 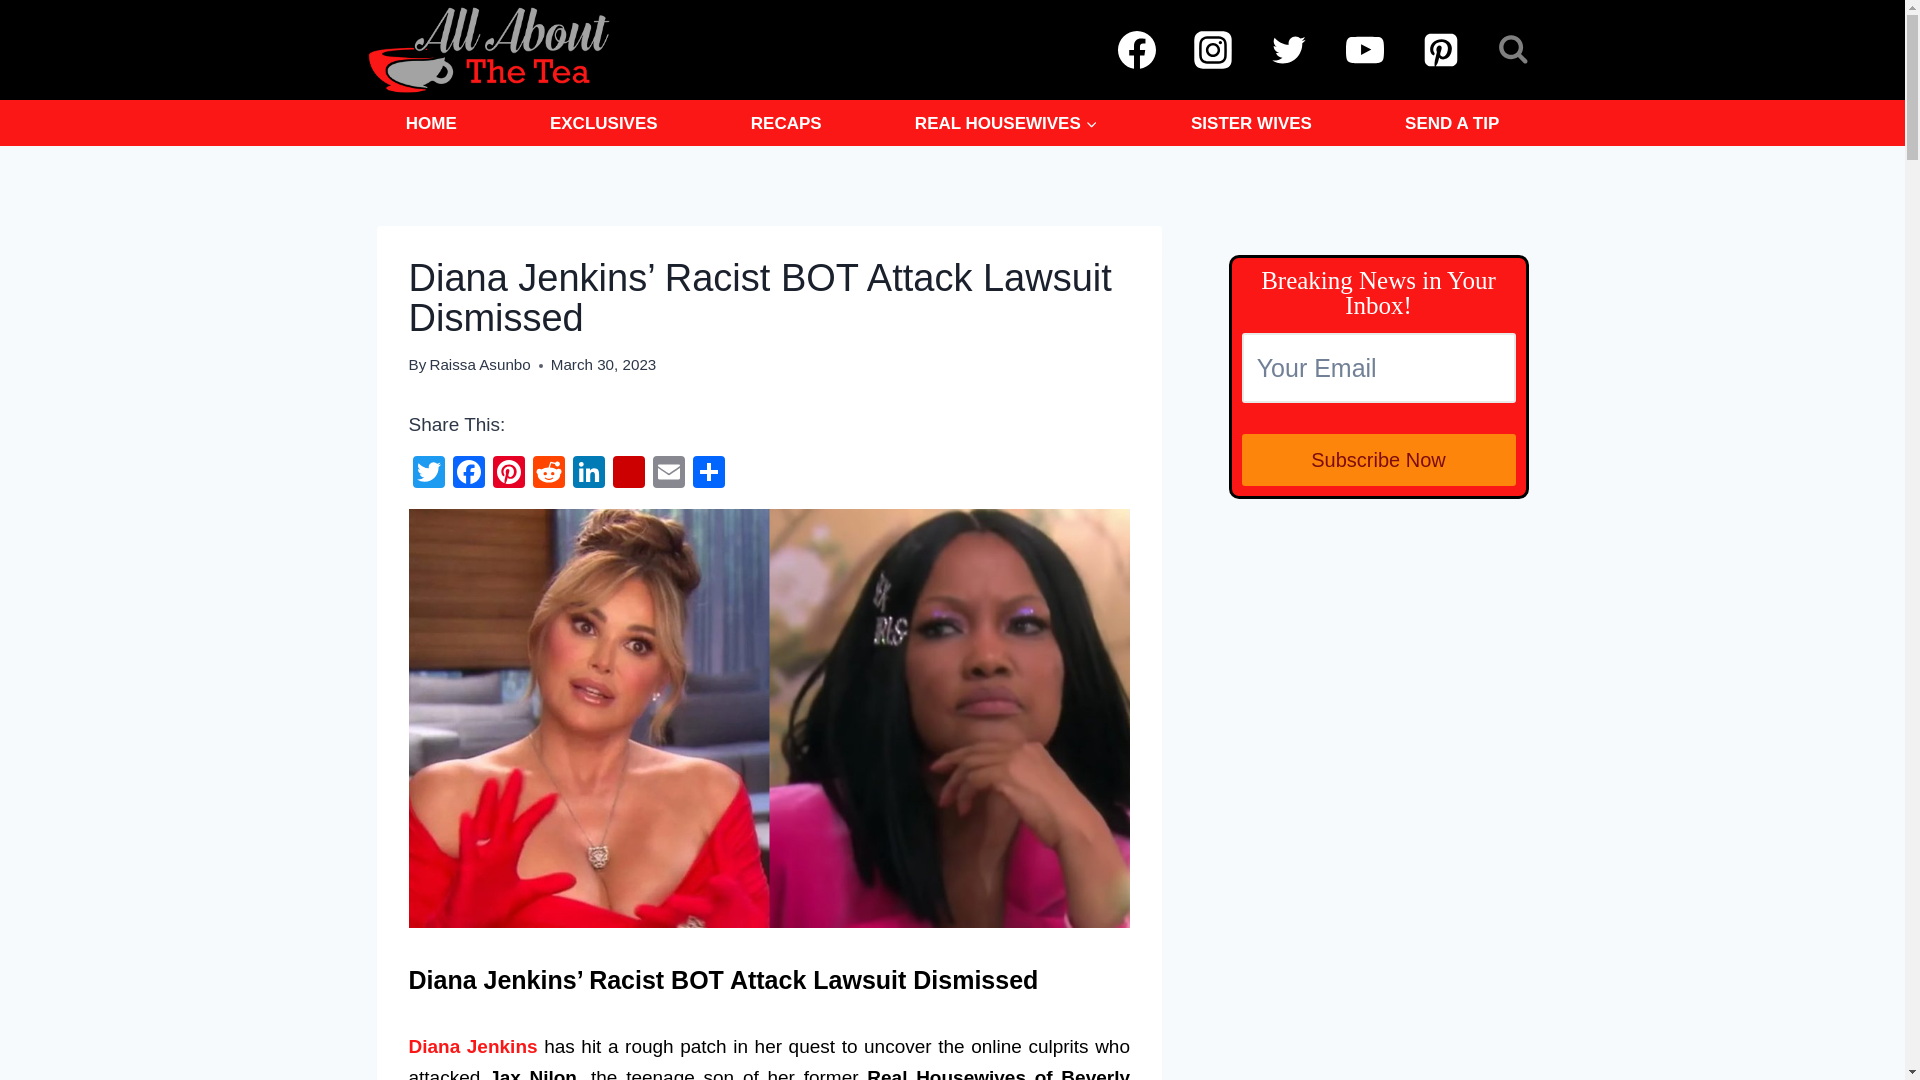 I want to click on EXCLUSIVES, so click(x=604, y=122).